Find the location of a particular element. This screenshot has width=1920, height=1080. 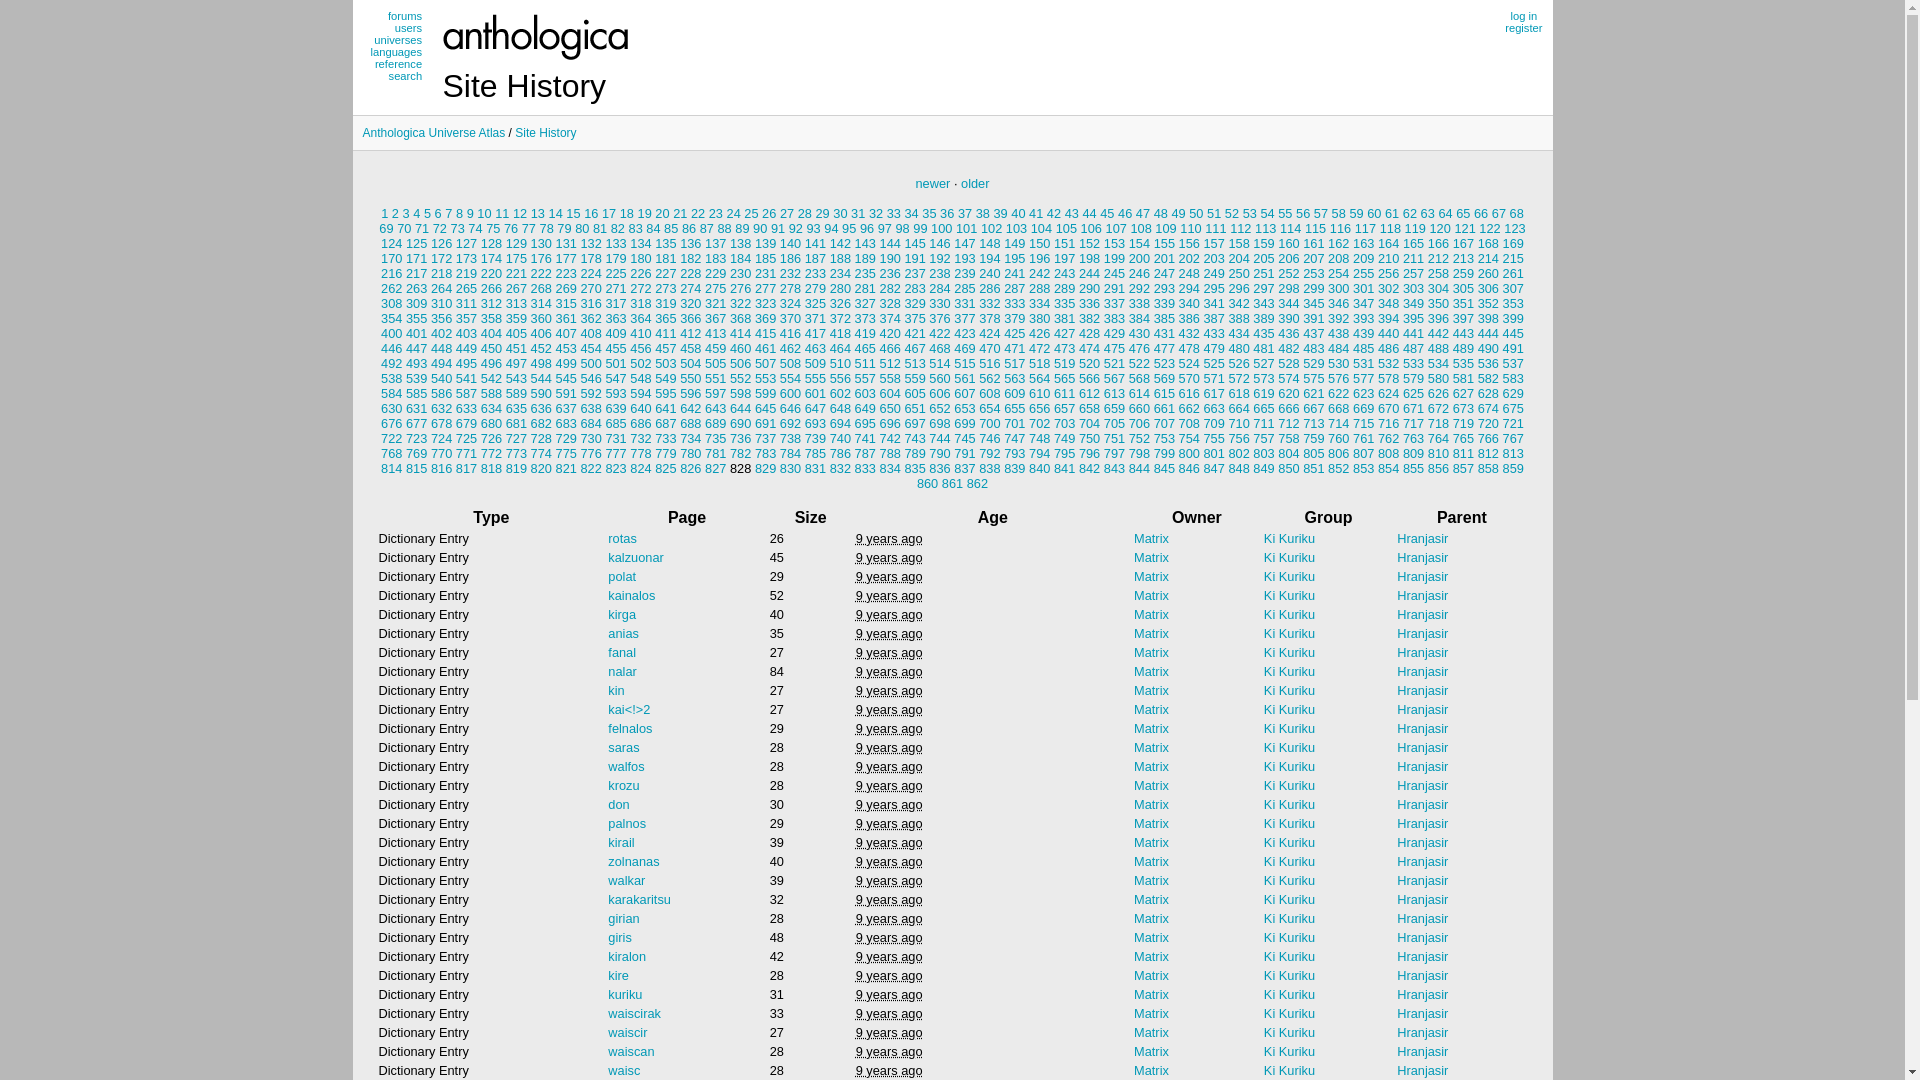

852 is located at coordinates (1338, 468).